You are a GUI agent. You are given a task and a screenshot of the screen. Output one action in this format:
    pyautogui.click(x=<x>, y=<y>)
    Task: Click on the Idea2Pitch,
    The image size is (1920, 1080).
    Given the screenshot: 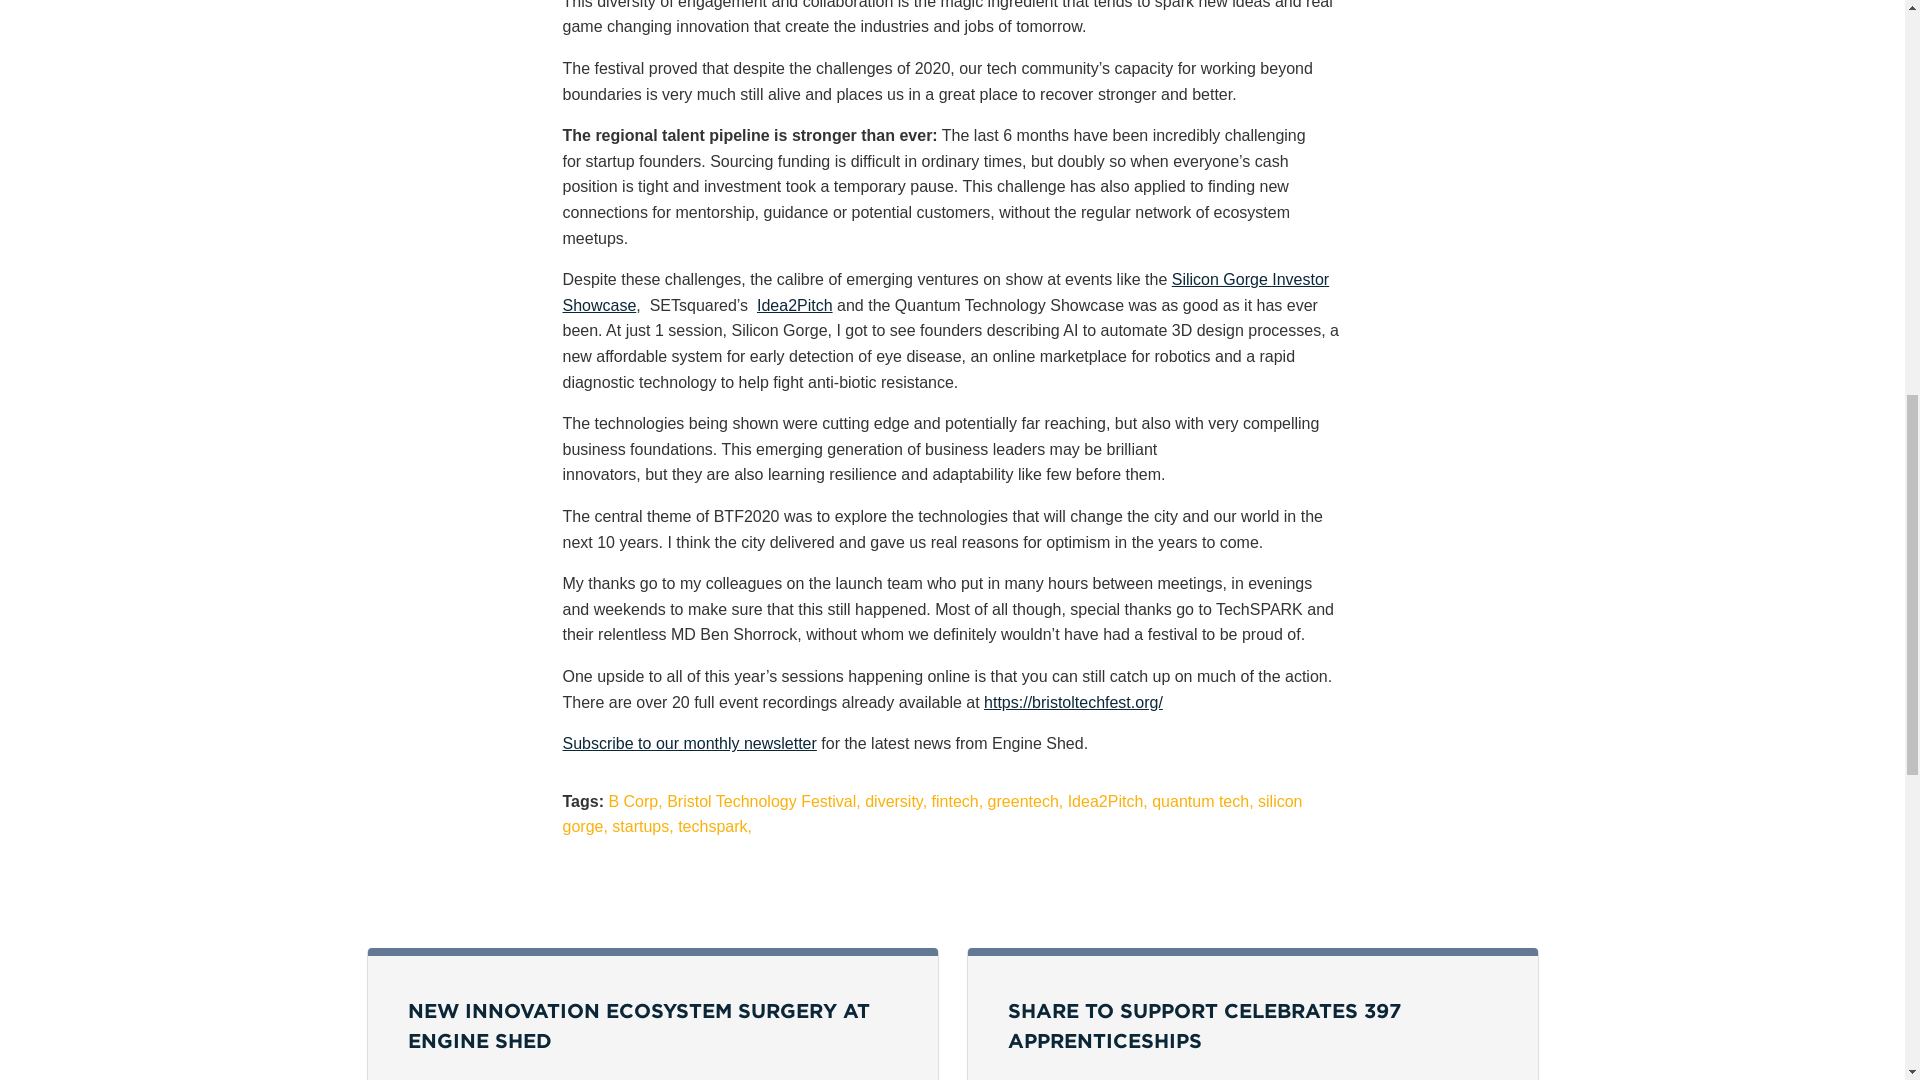 What is the action you would take?
    pyautogui.click(x=1108, y=801)
    